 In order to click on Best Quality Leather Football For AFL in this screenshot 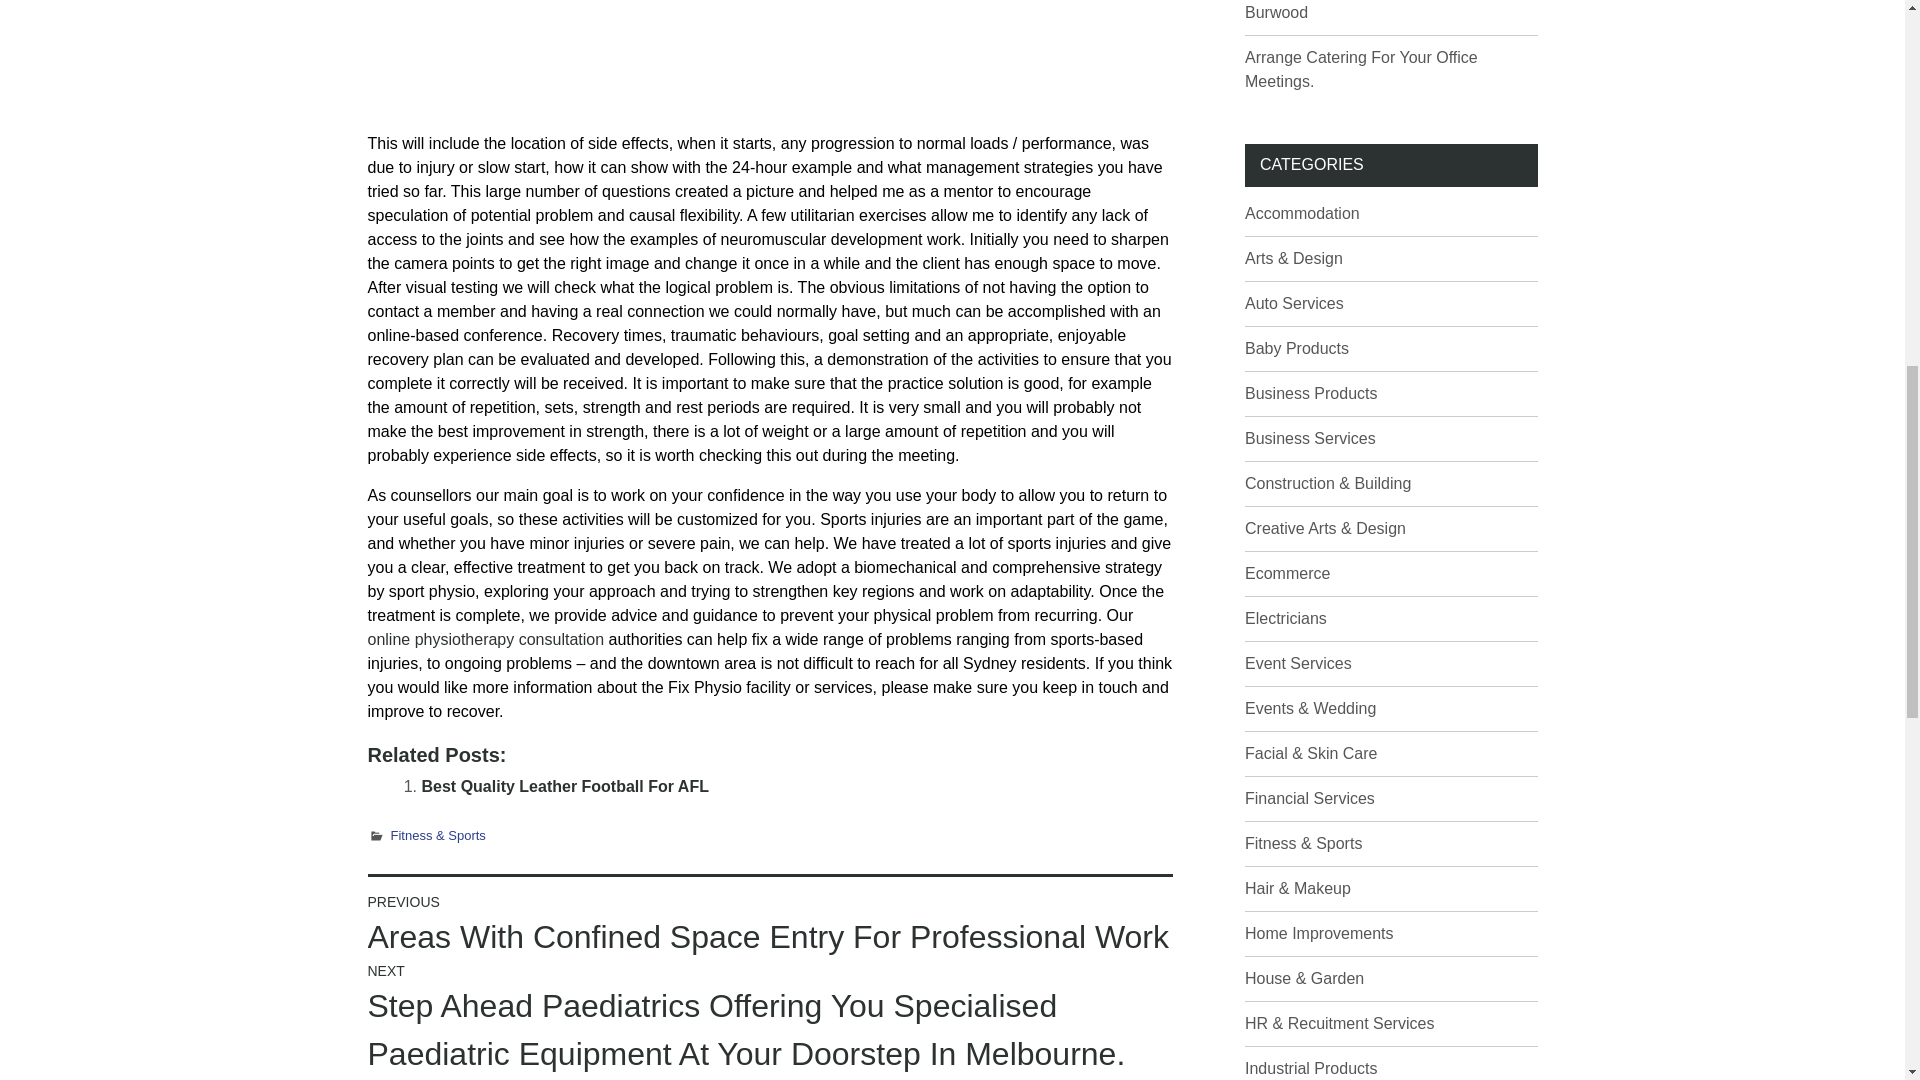, I will do `click(565, 786)`.